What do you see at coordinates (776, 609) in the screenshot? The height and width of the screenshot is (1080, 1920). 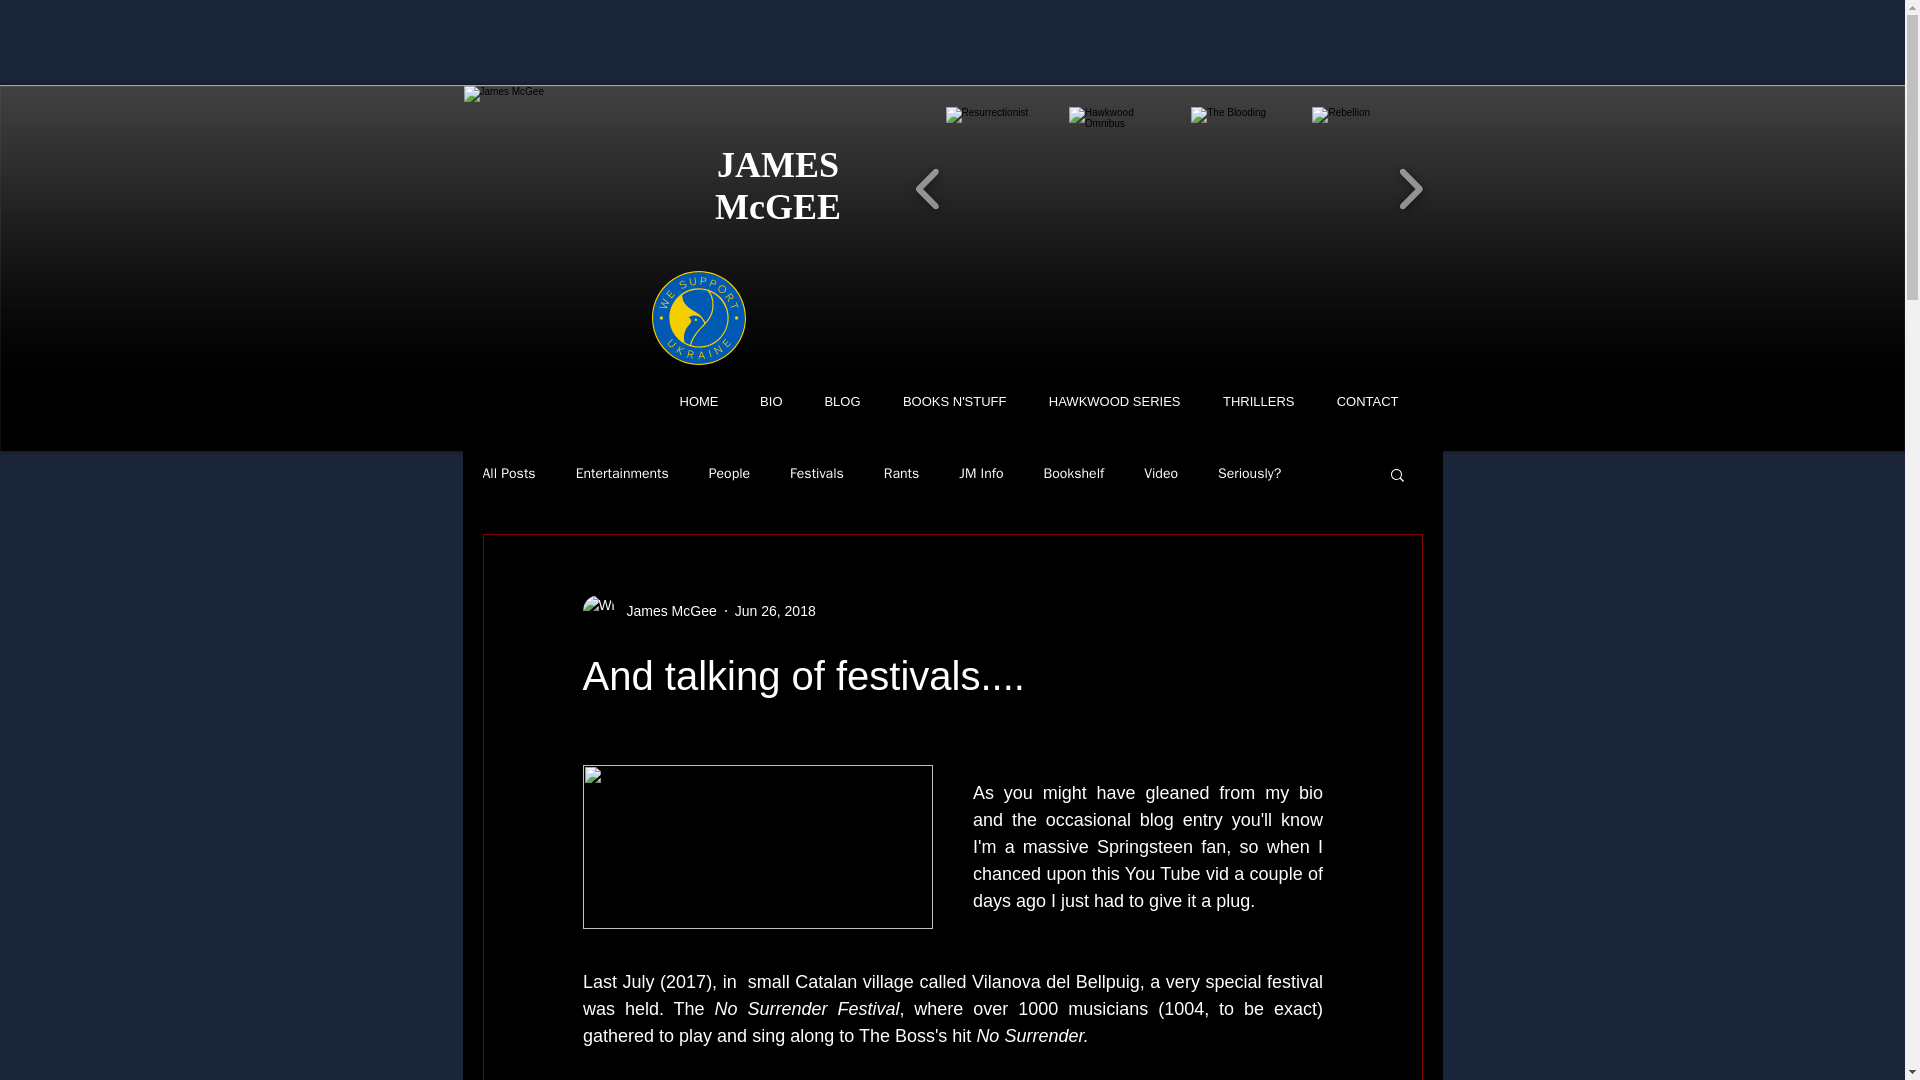 I see `Jun 26, 2018` at bounding box center [776, 609].